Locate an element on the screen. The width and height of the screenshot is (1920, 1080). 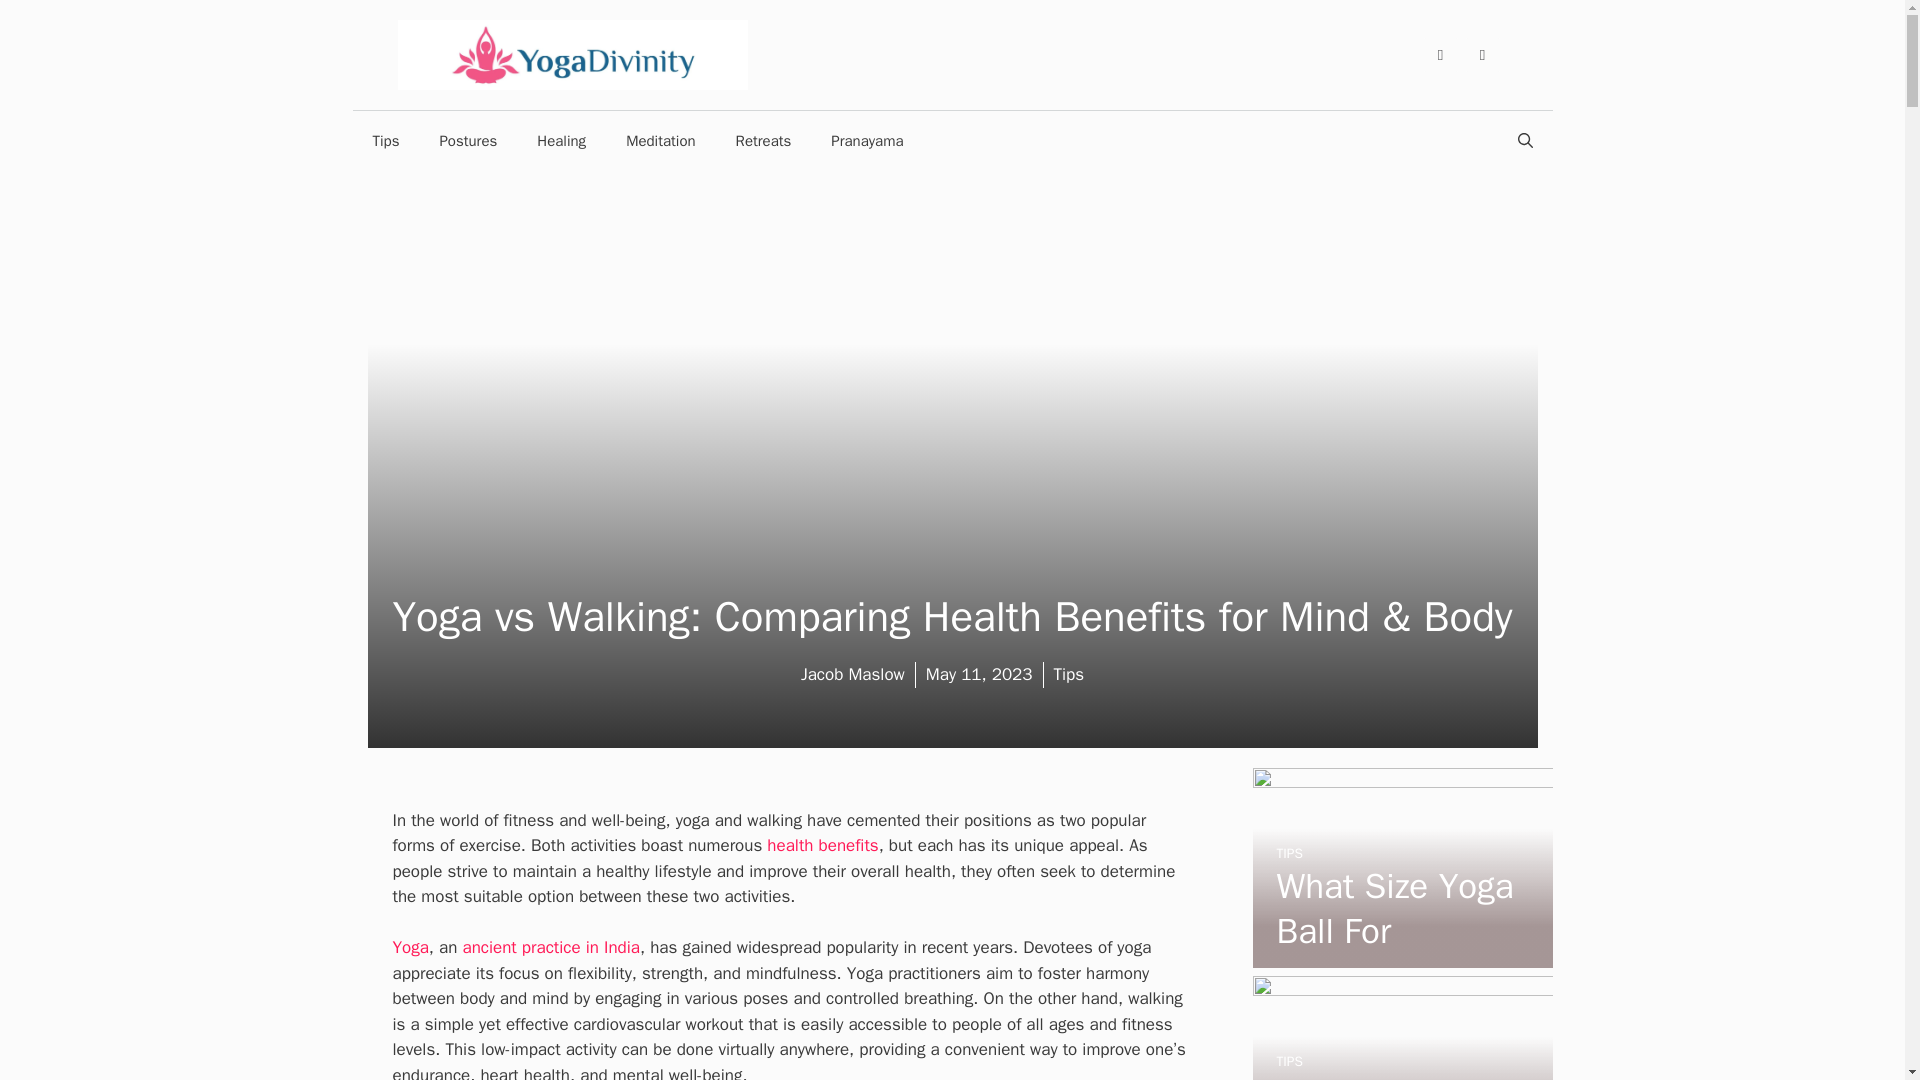
What Size Yoga Ball For Pregnancy? Choosing The Right Fit is located at coordinates (1394, 972).